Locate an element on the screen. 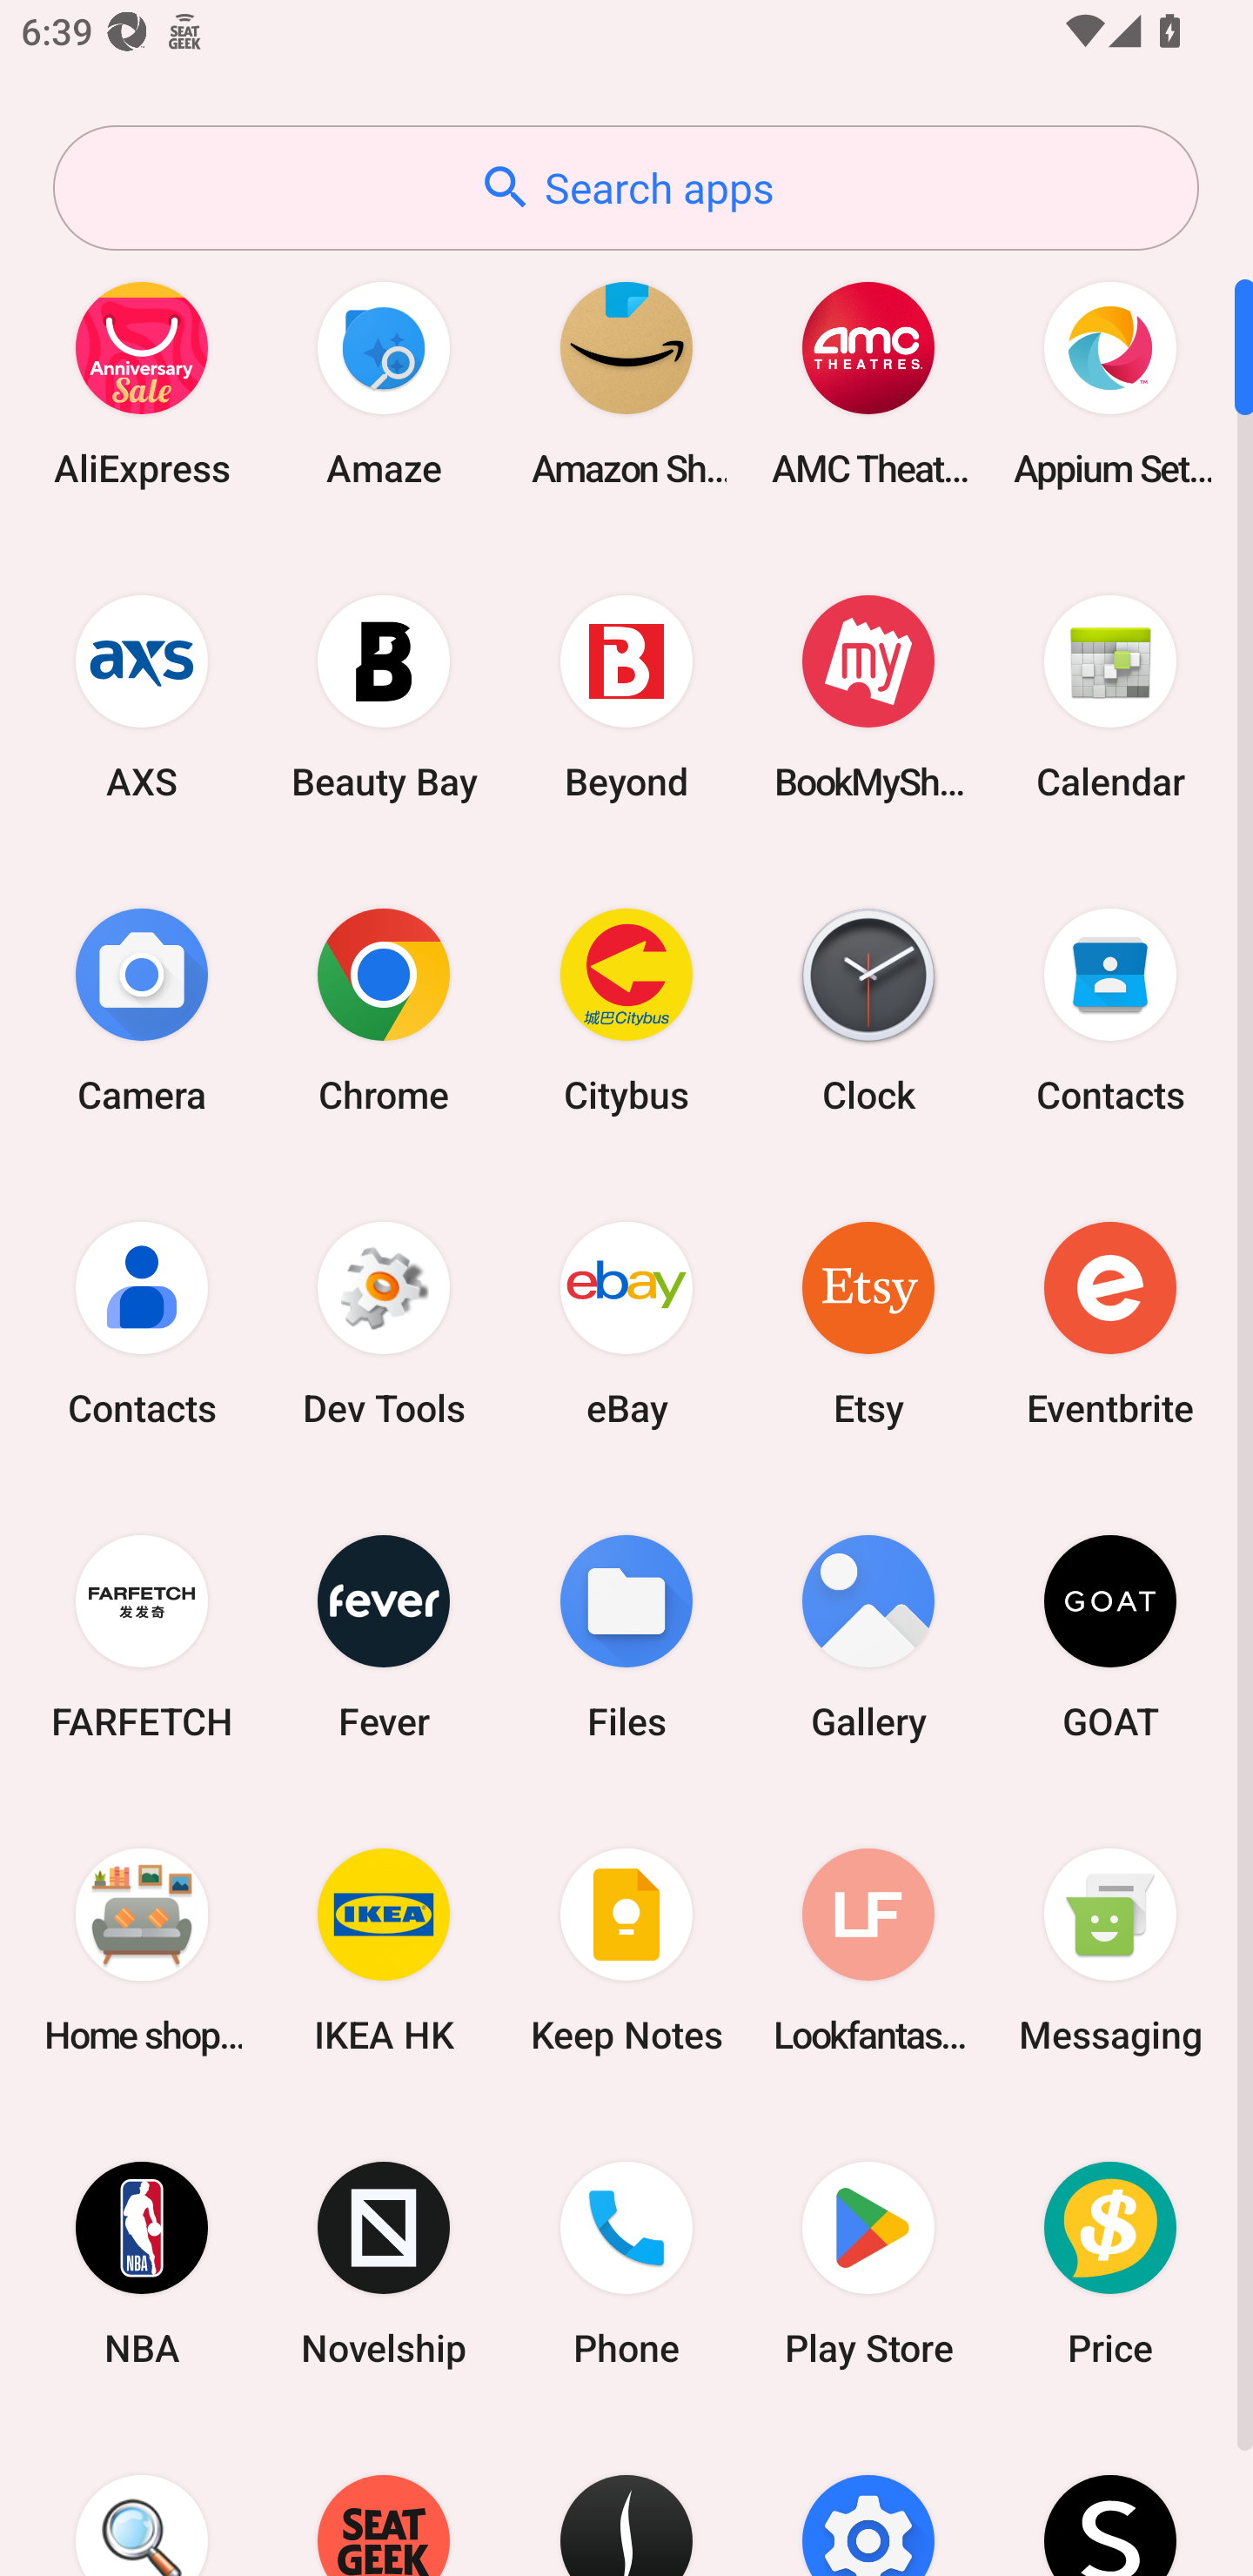  Fever is located at coordinates (384, 1636).